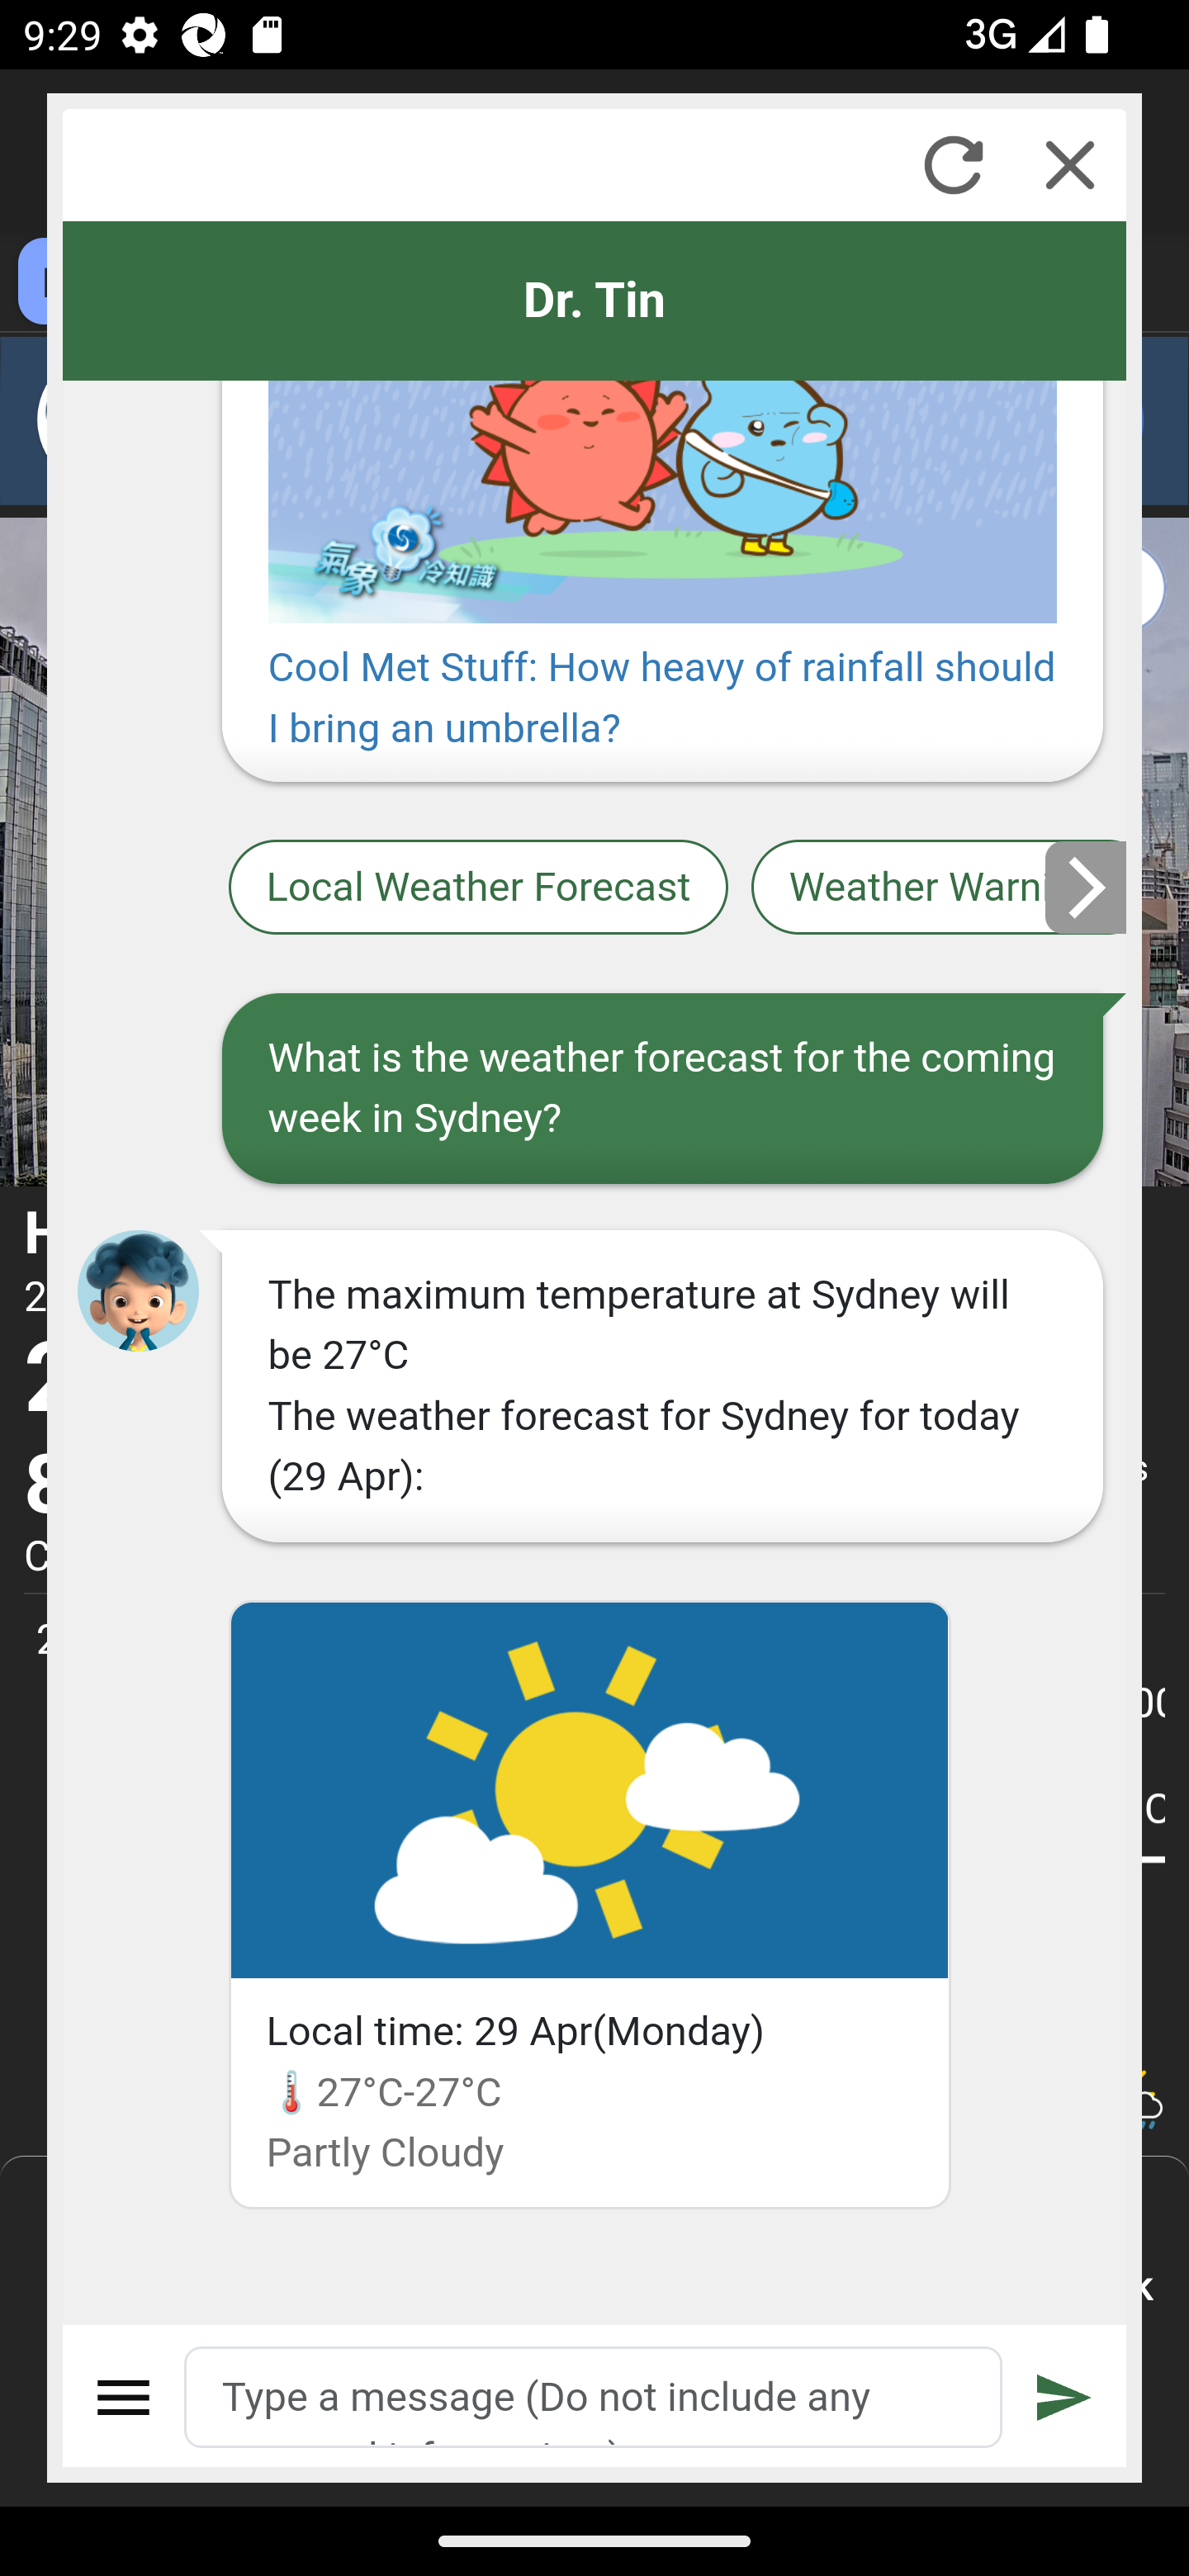 This screenshot has width=1189, height=2576. What do you see at coordinates (939, 888) in the screenshot?
I see `Weather Warnings` at bounding box center [939, 888].